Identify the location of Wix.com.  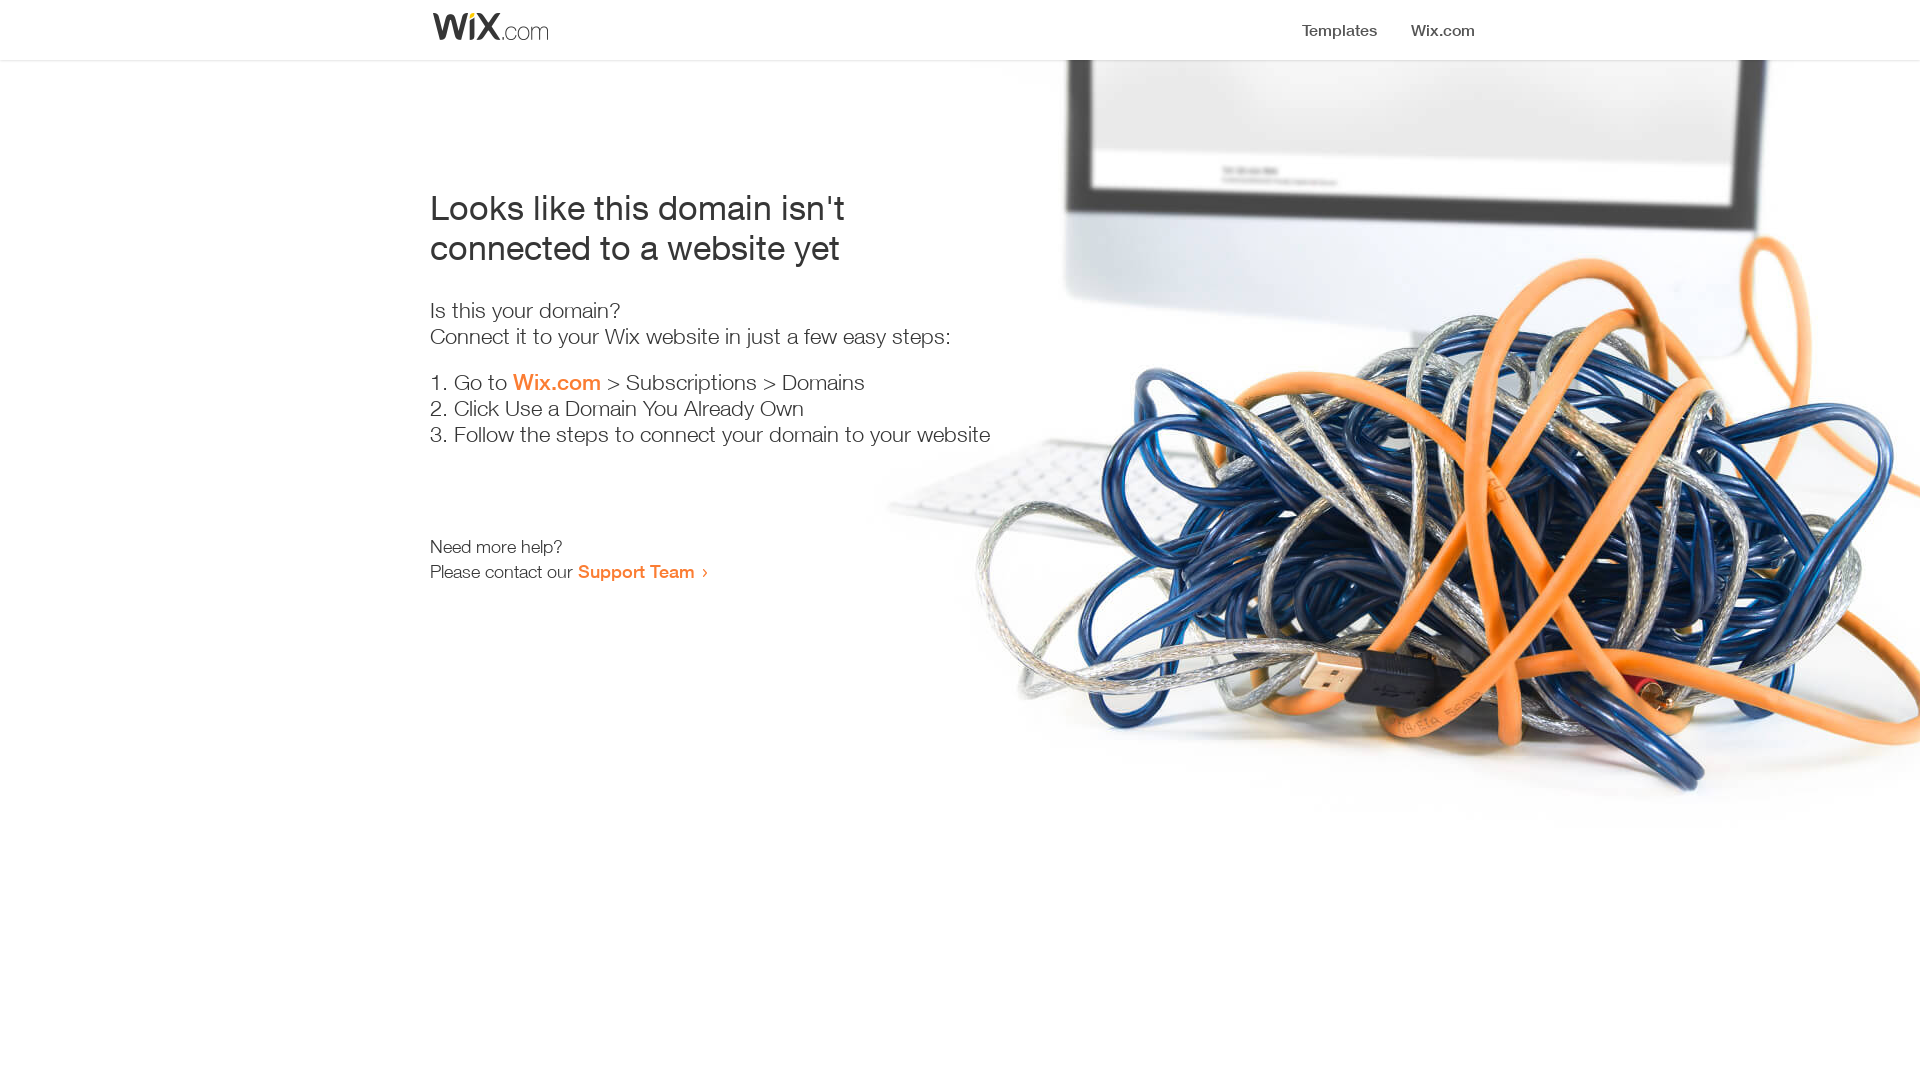
(557, 382).